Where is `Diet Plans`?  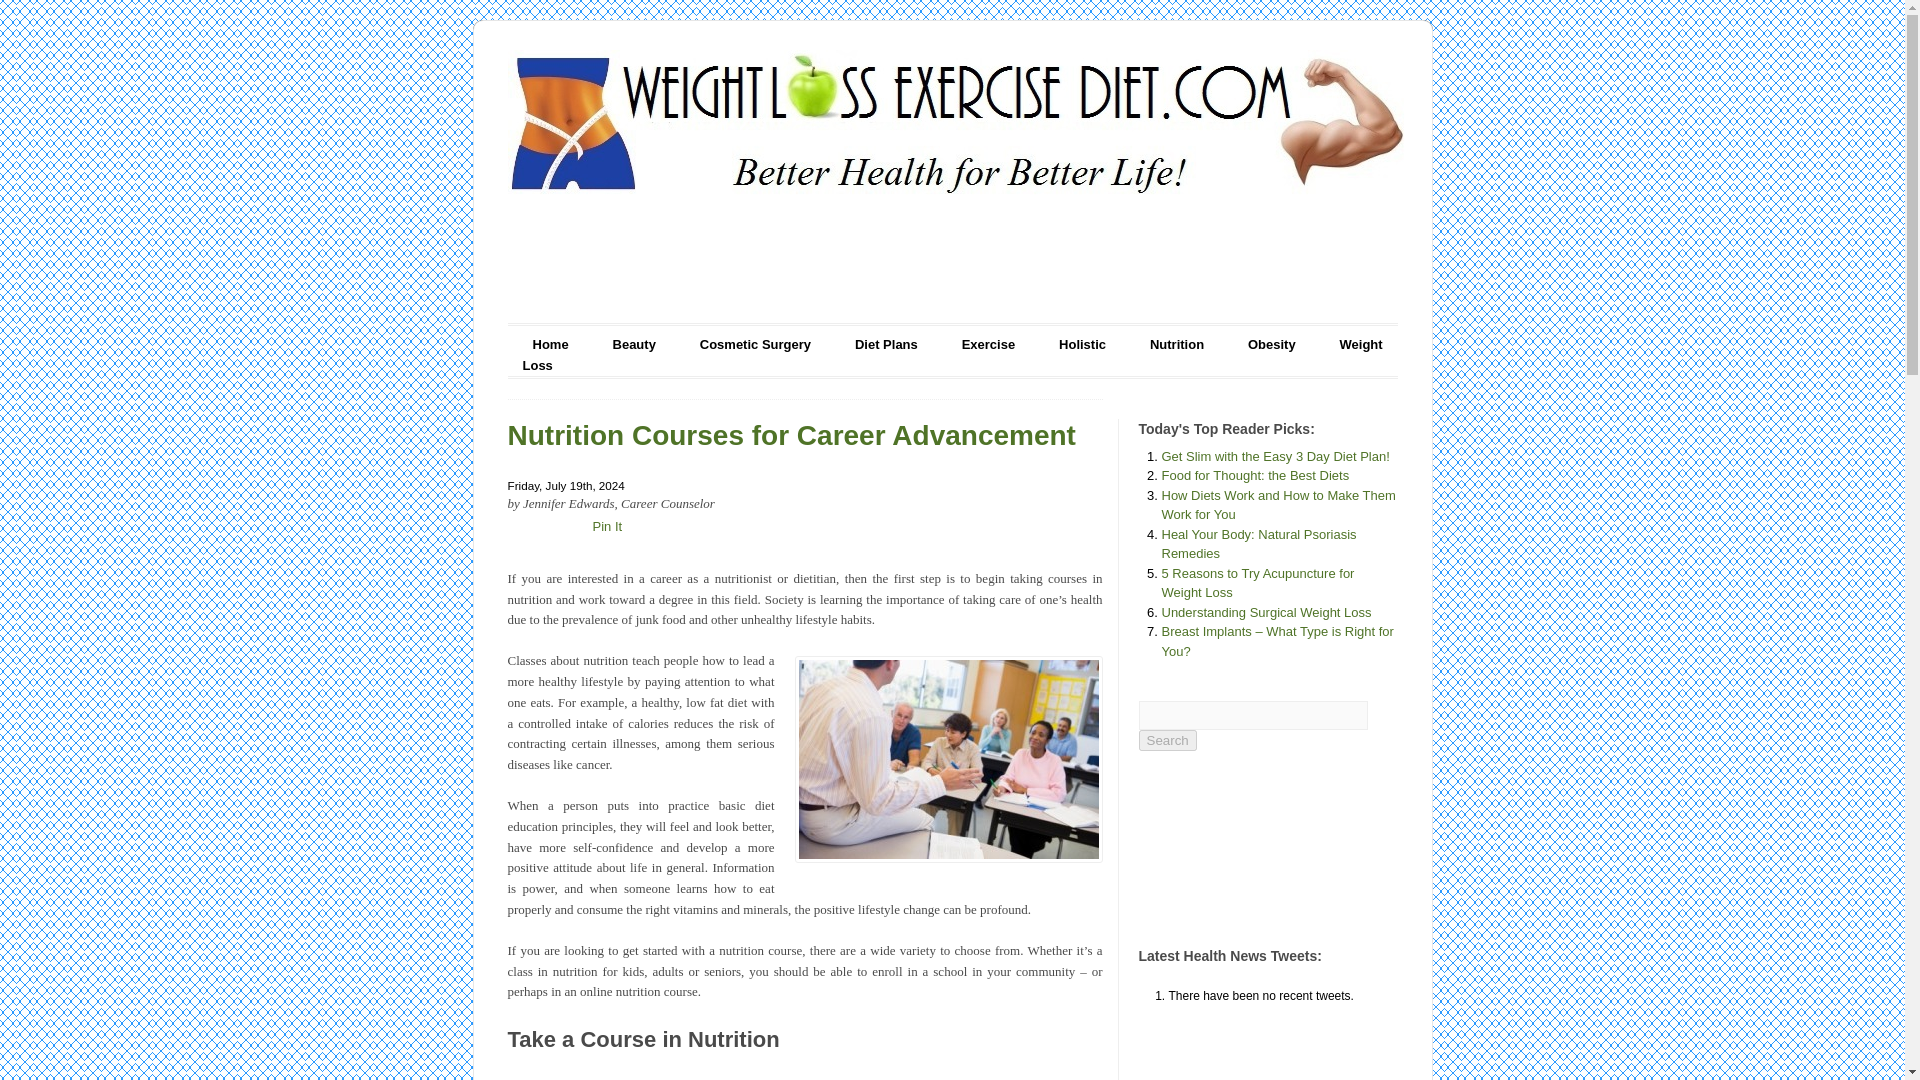 Diet Plans is located at coordinates (886, 344).